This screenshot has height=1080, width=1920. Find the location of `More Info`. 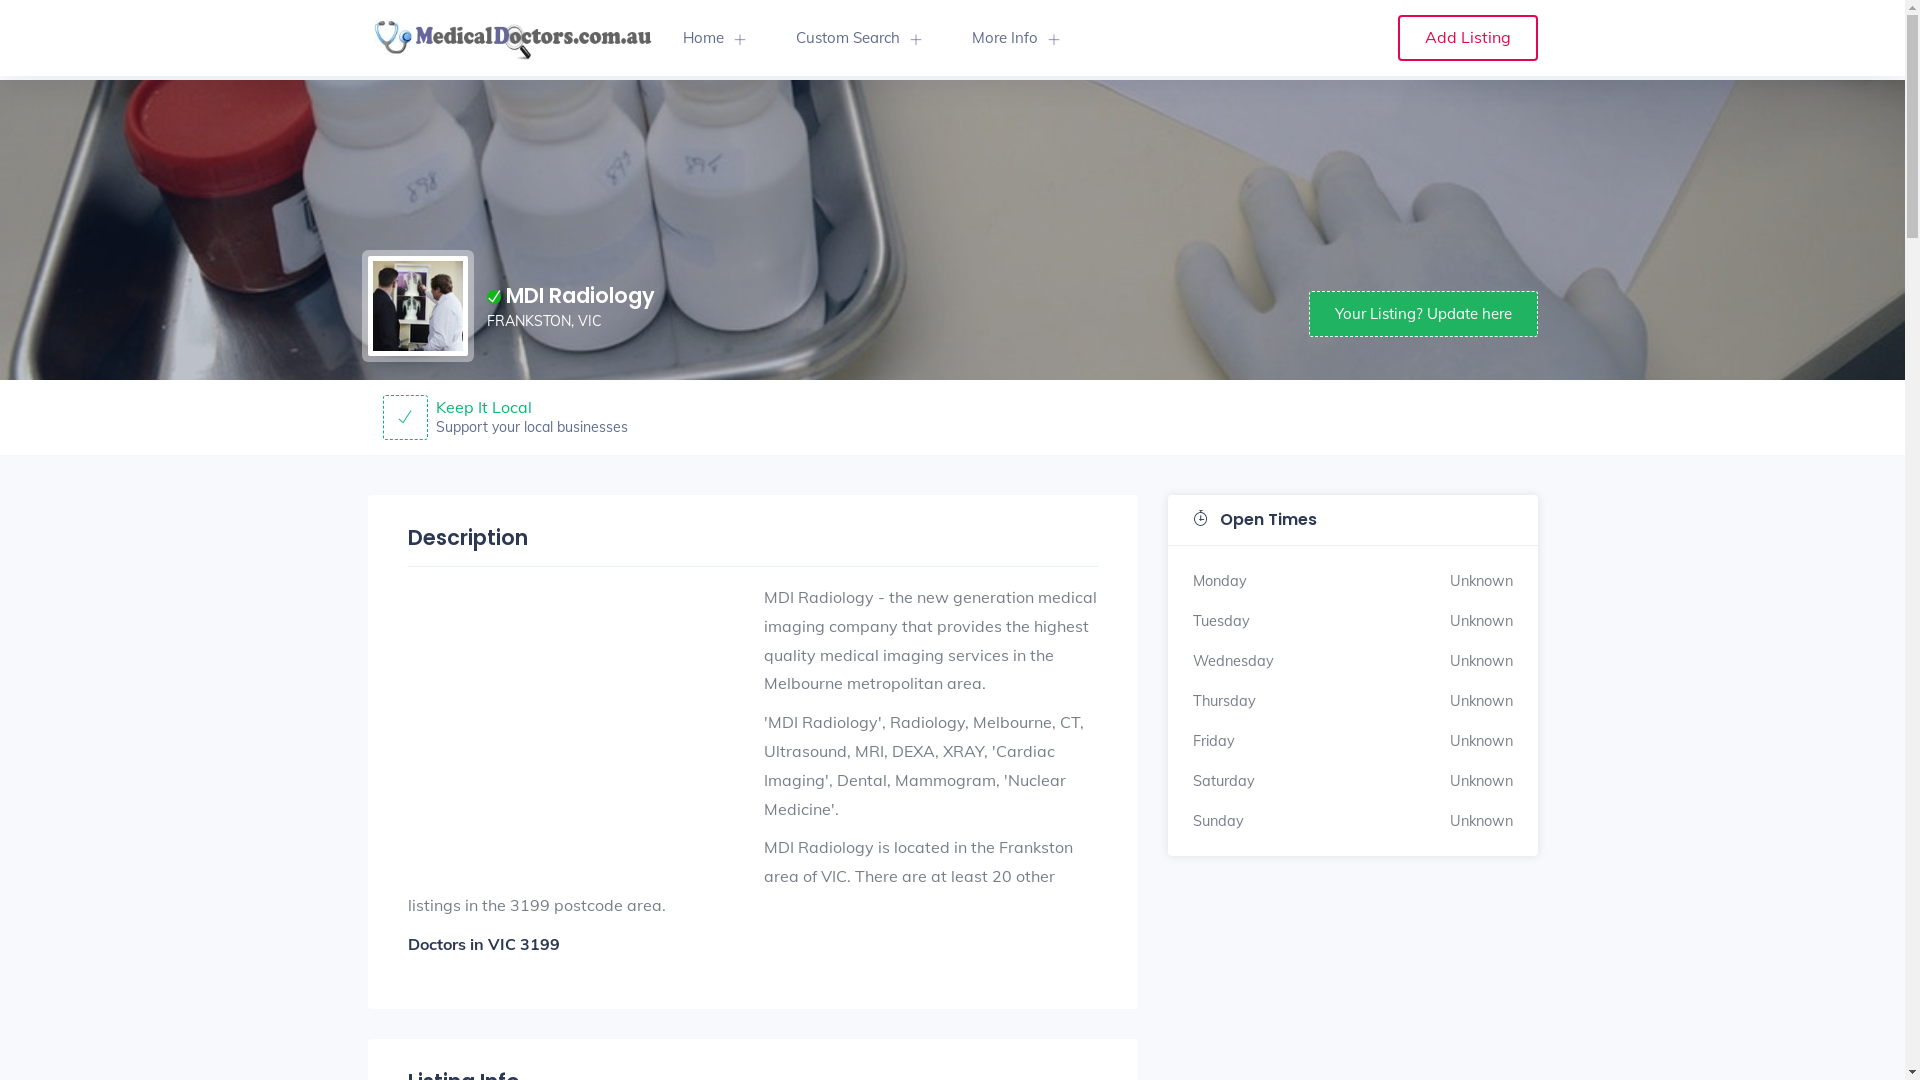

More Info is located at coordinates (1015, 38).